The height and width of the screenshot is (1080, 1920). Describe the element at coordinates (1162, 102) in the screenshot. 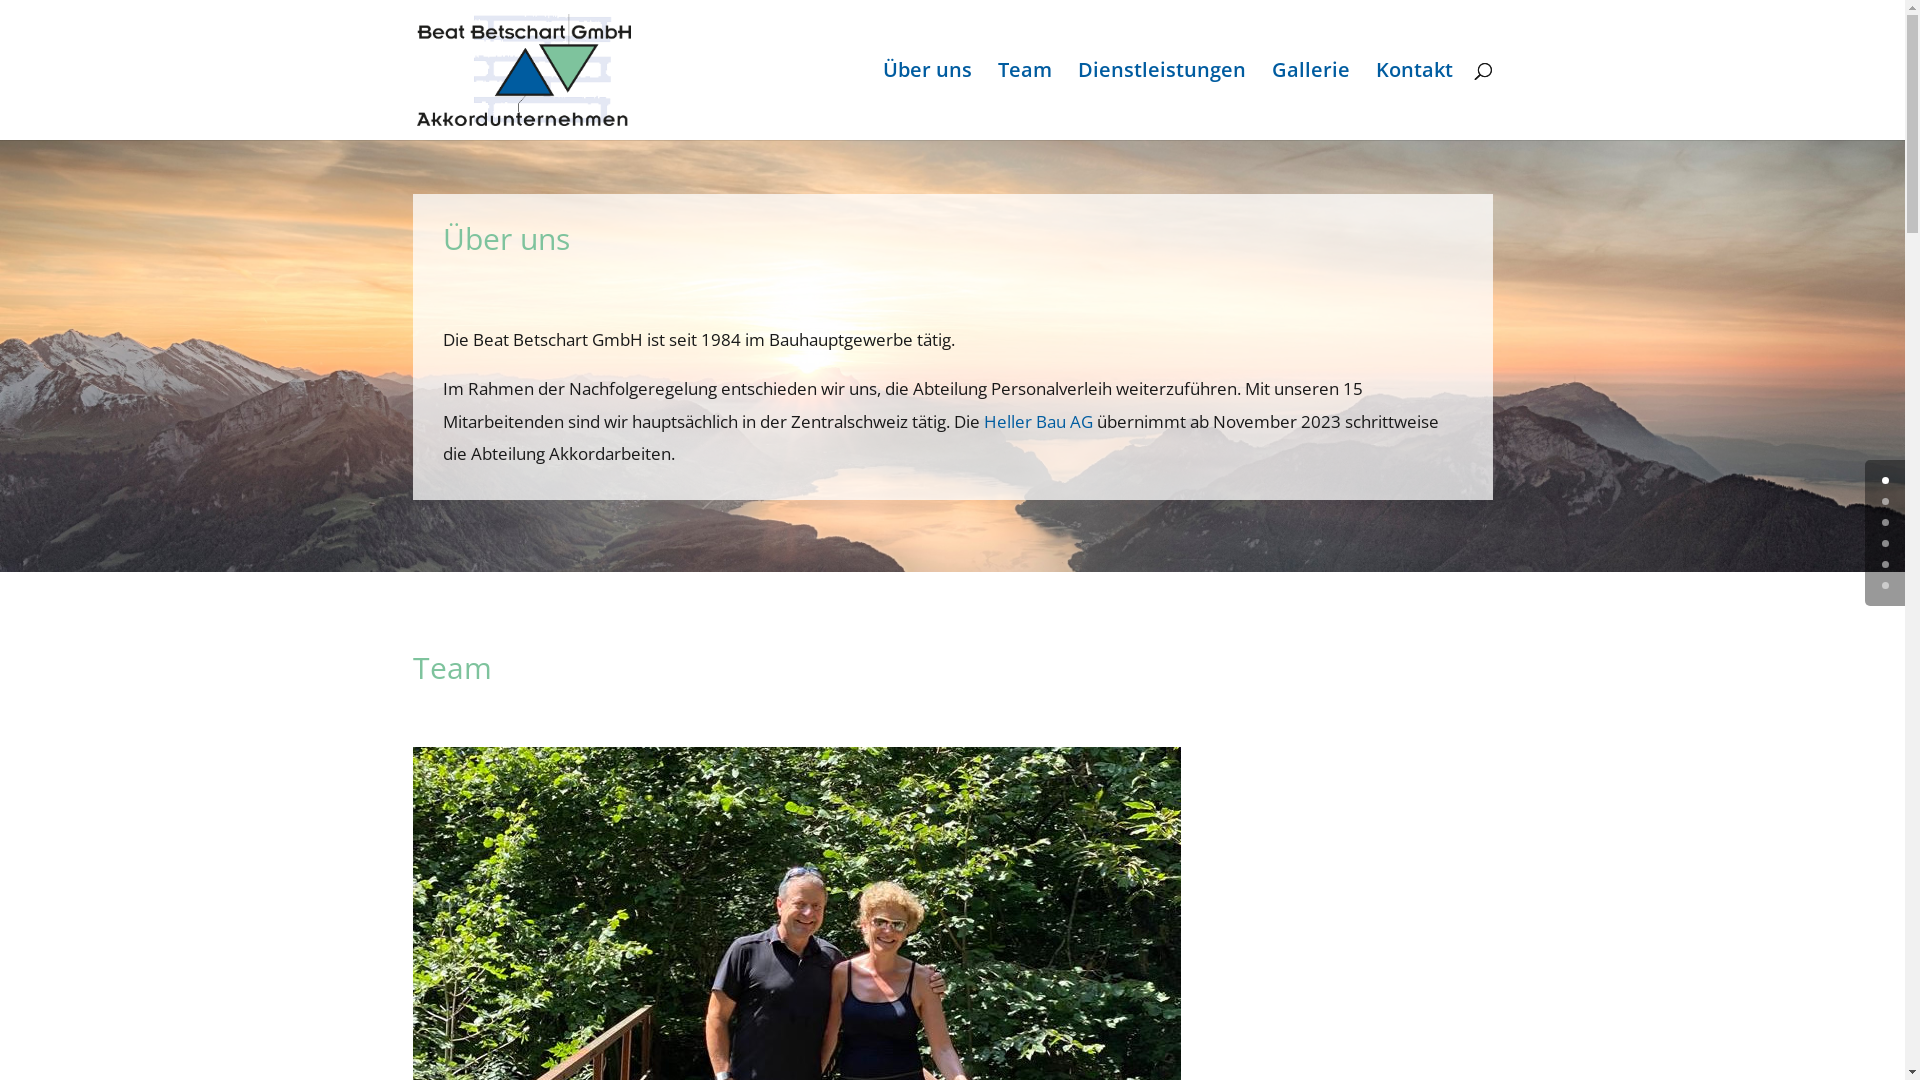

I see `Dienstleistungen` at that location.